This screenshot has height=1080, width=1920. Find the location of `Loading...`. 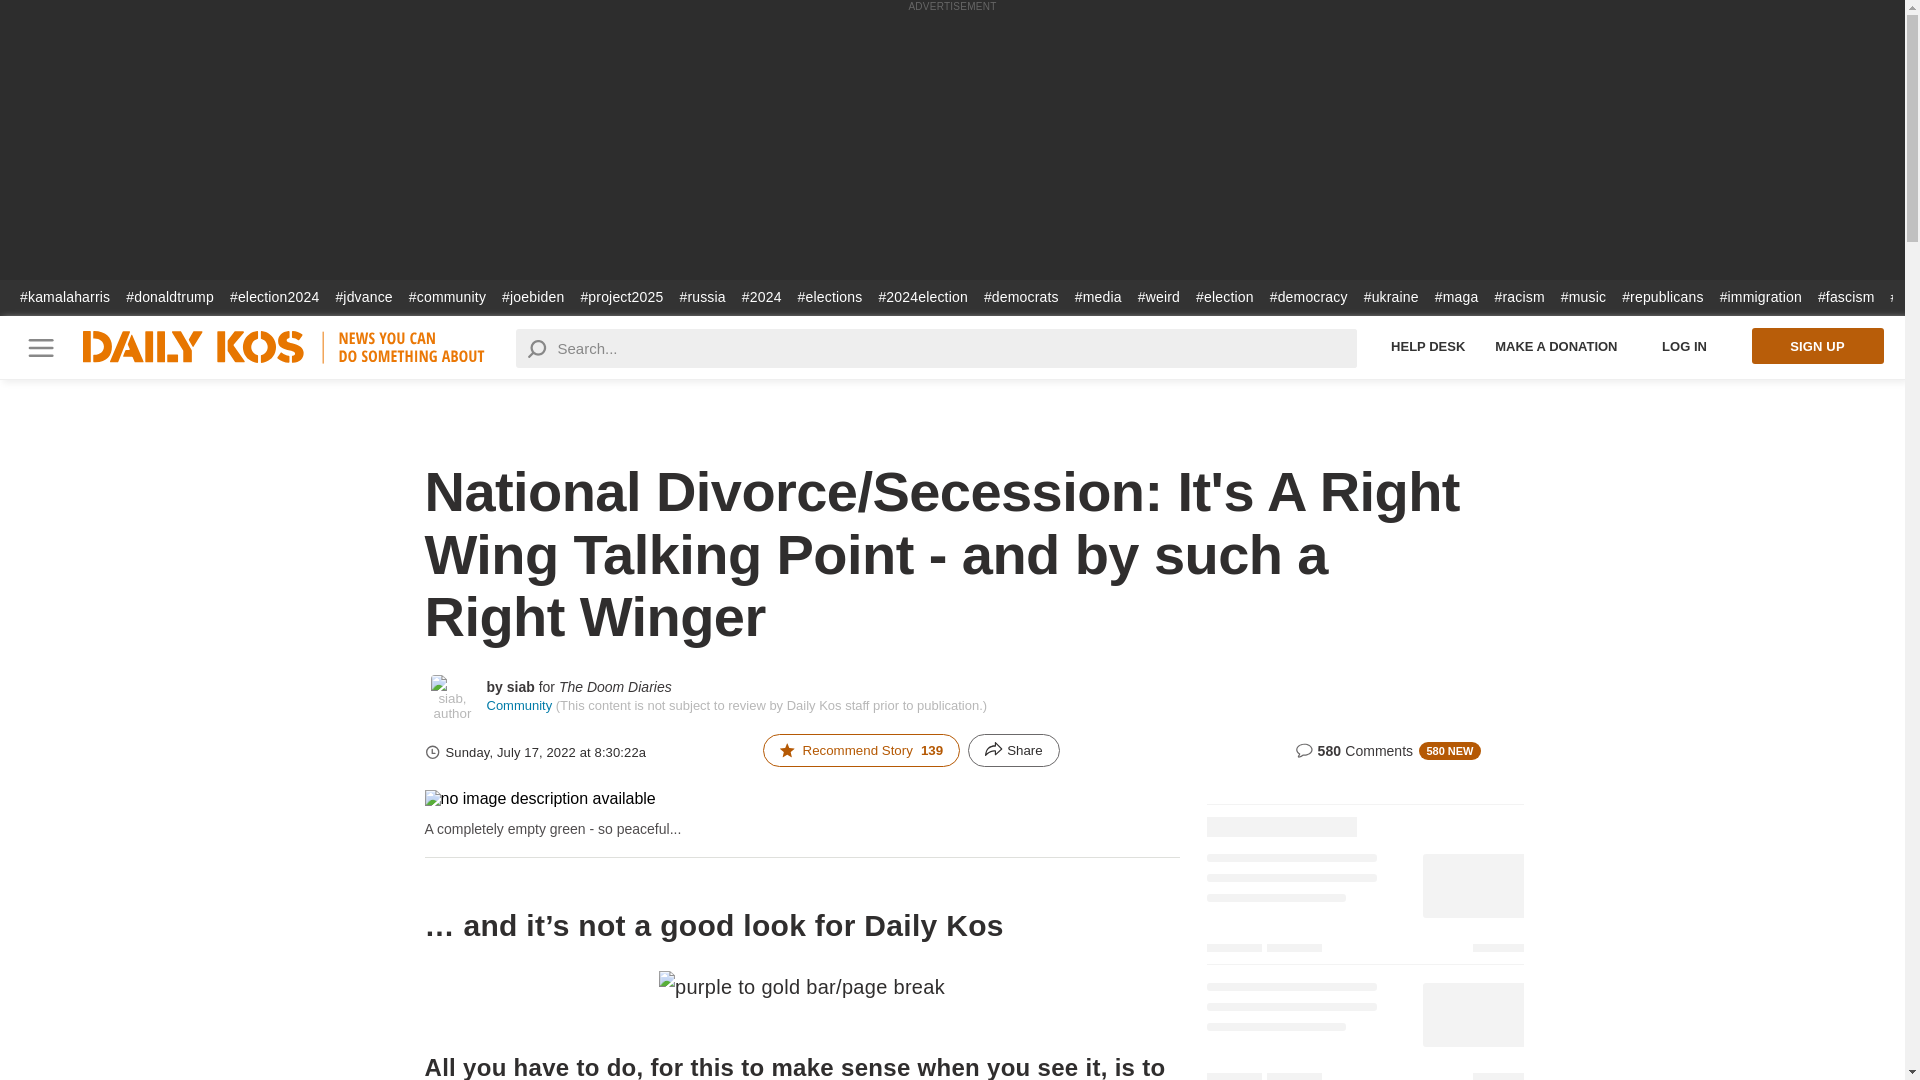

Loading... is located at coordinates (1364, 906).